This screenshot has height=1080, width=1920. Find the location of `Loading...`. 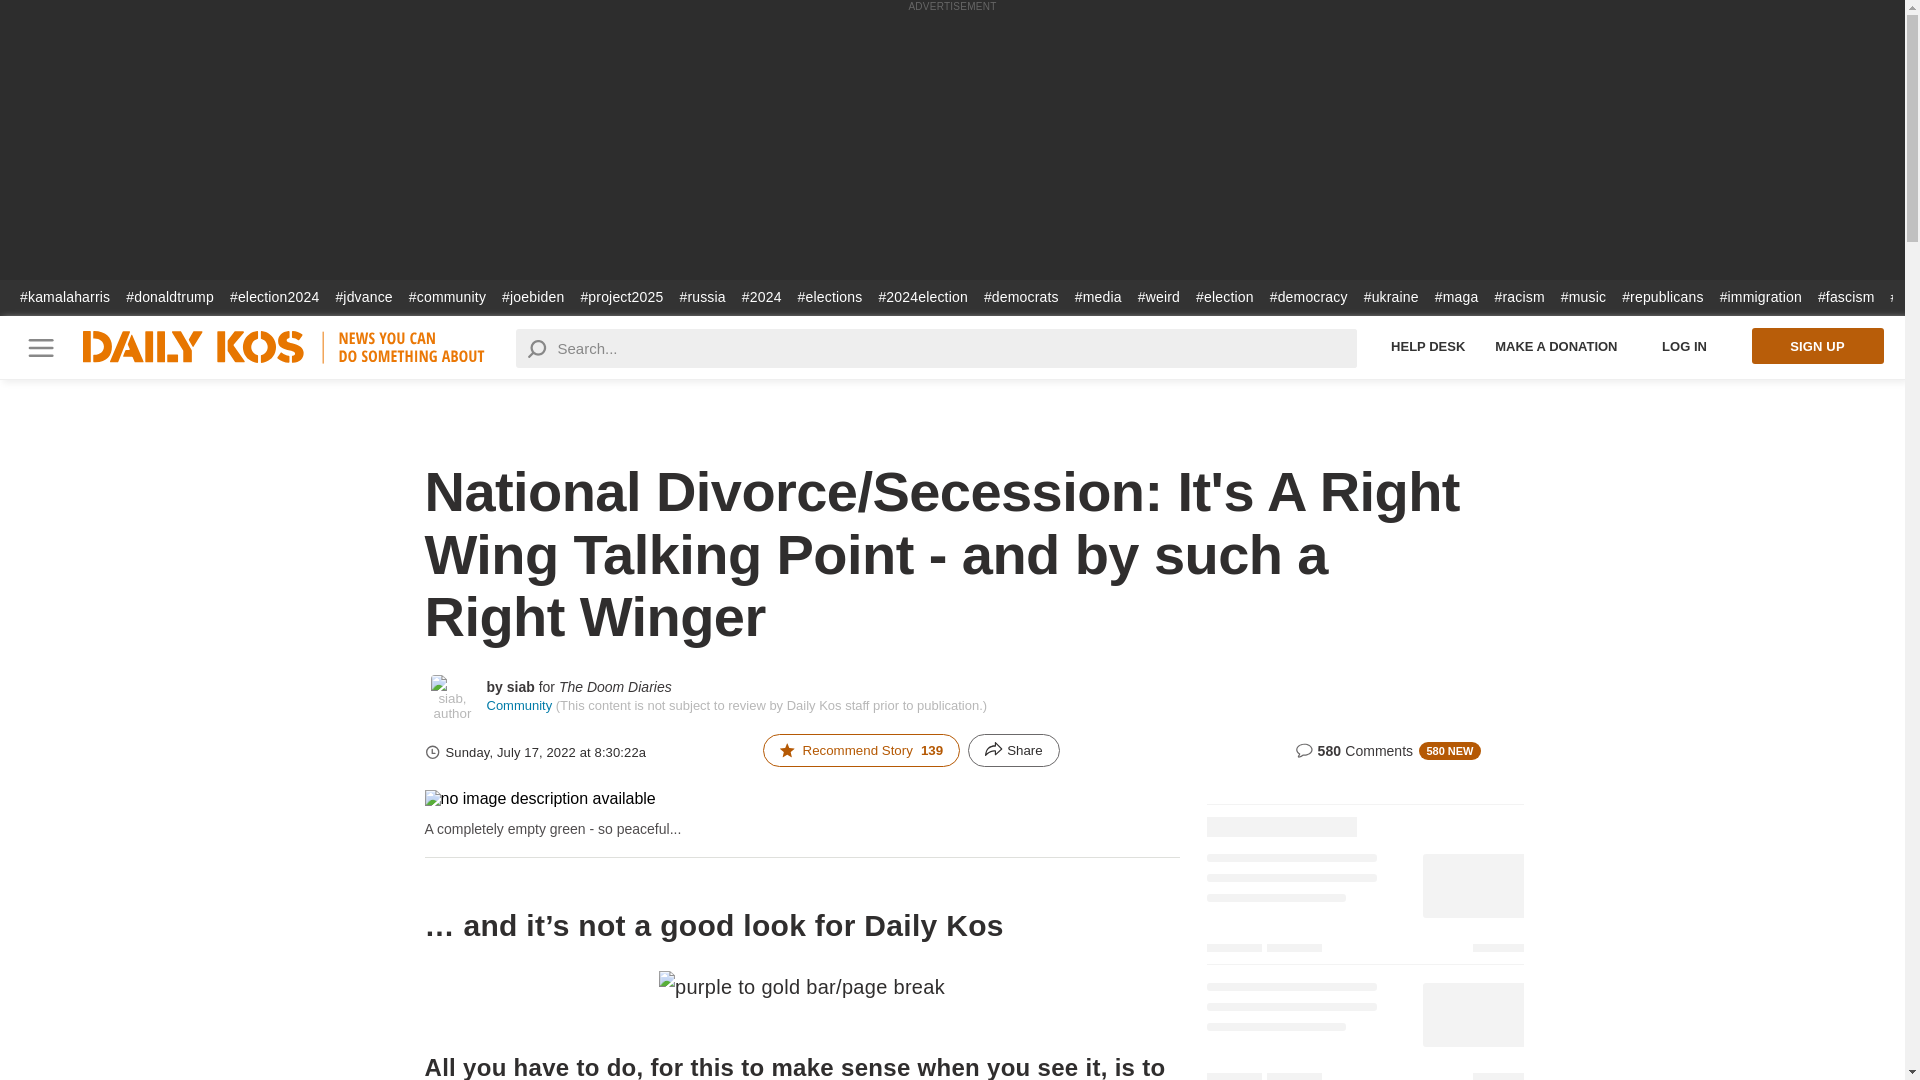

Loading... is located at coordinates (1364, 906).